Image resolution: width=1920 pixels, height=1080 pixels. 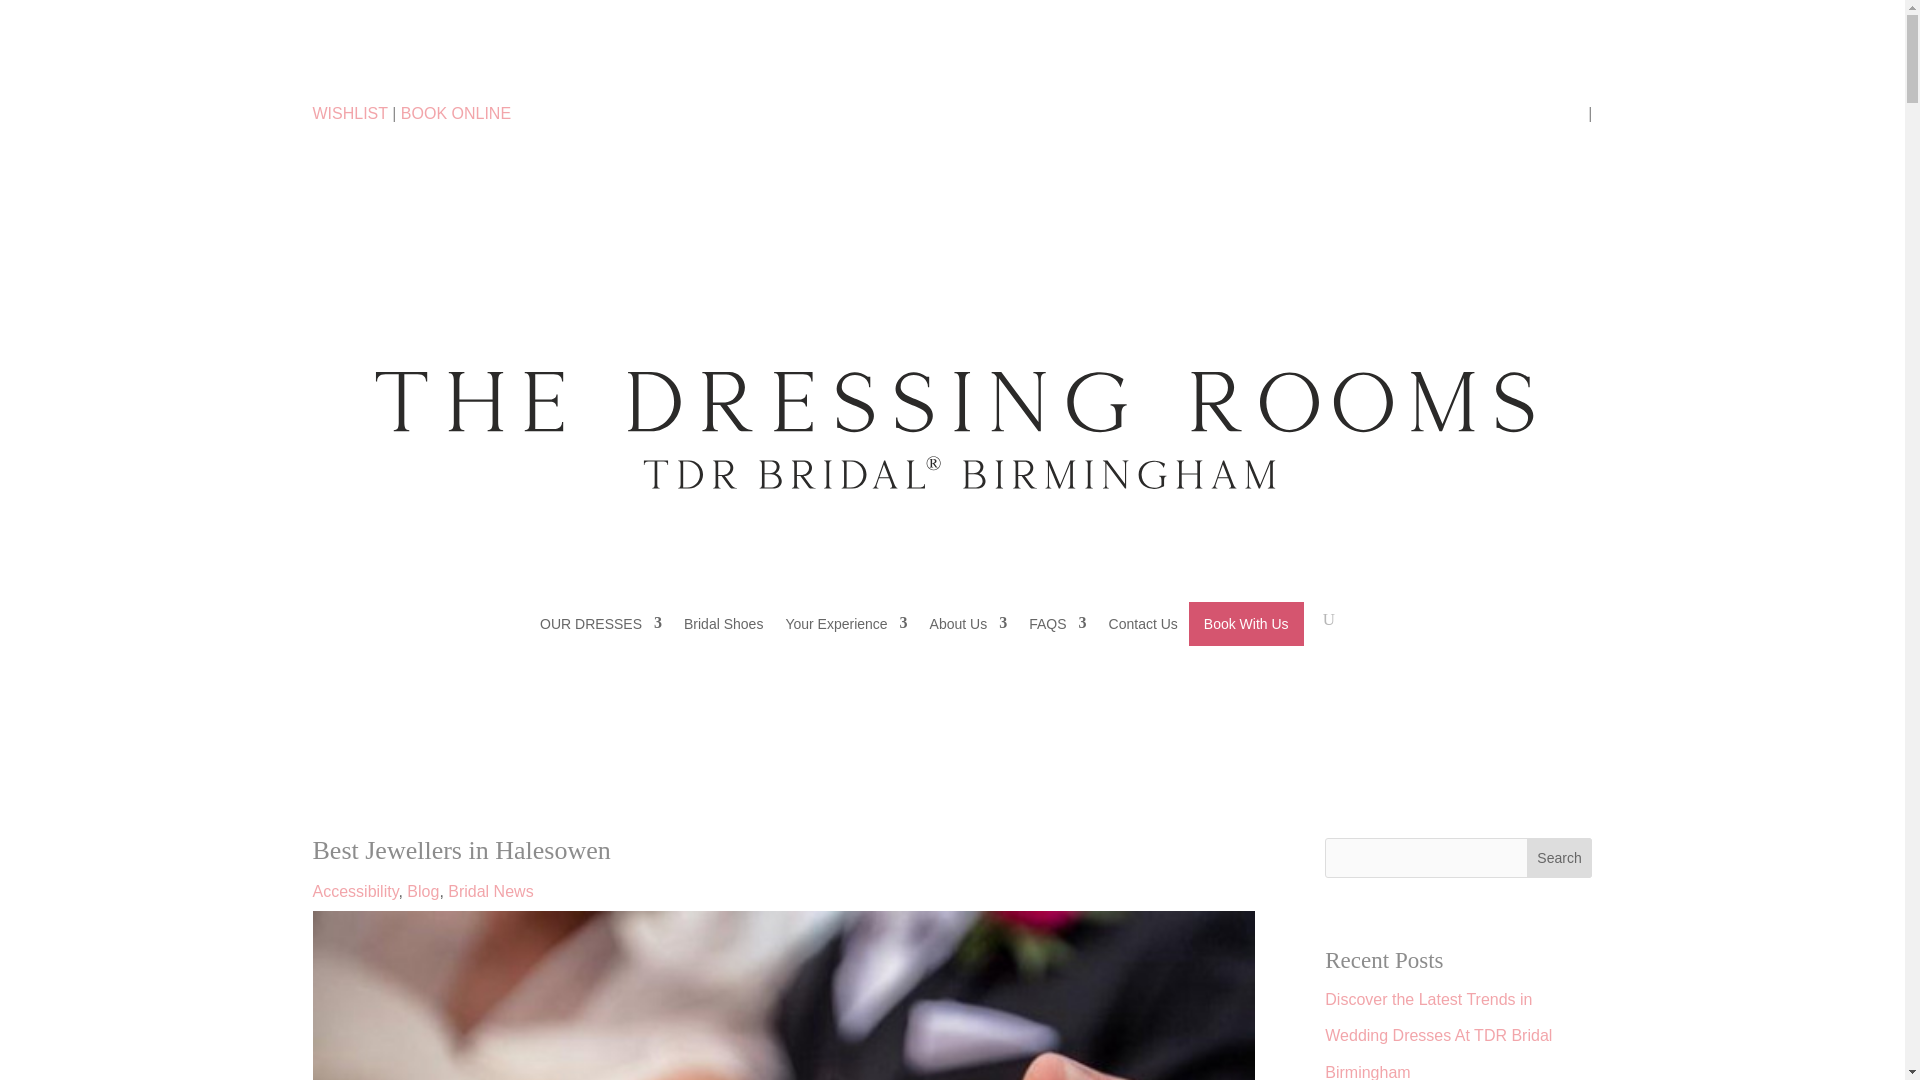 I want to click on BOOK ONLINE, so click(x=456, y=113).